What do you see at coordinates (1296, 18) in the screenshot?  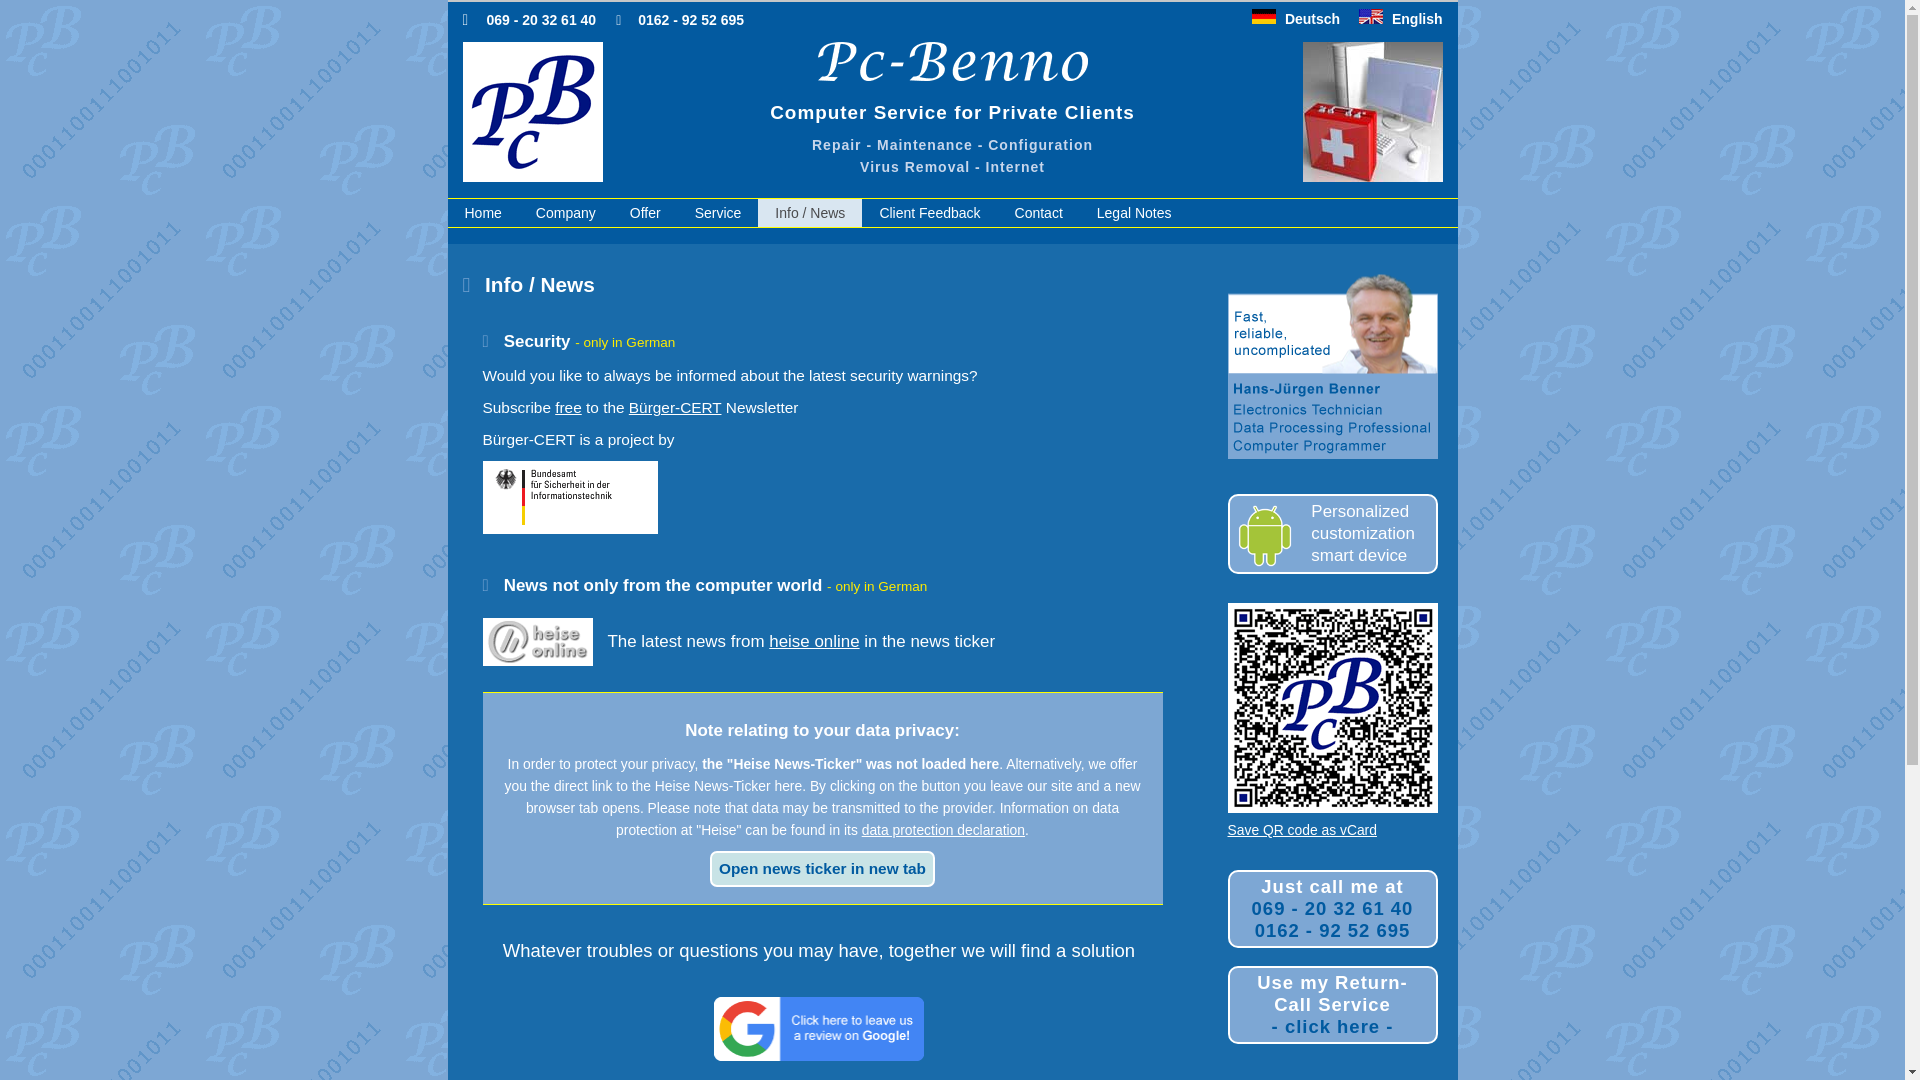 I see `Deutsch` at bounding box center [1296, 18].